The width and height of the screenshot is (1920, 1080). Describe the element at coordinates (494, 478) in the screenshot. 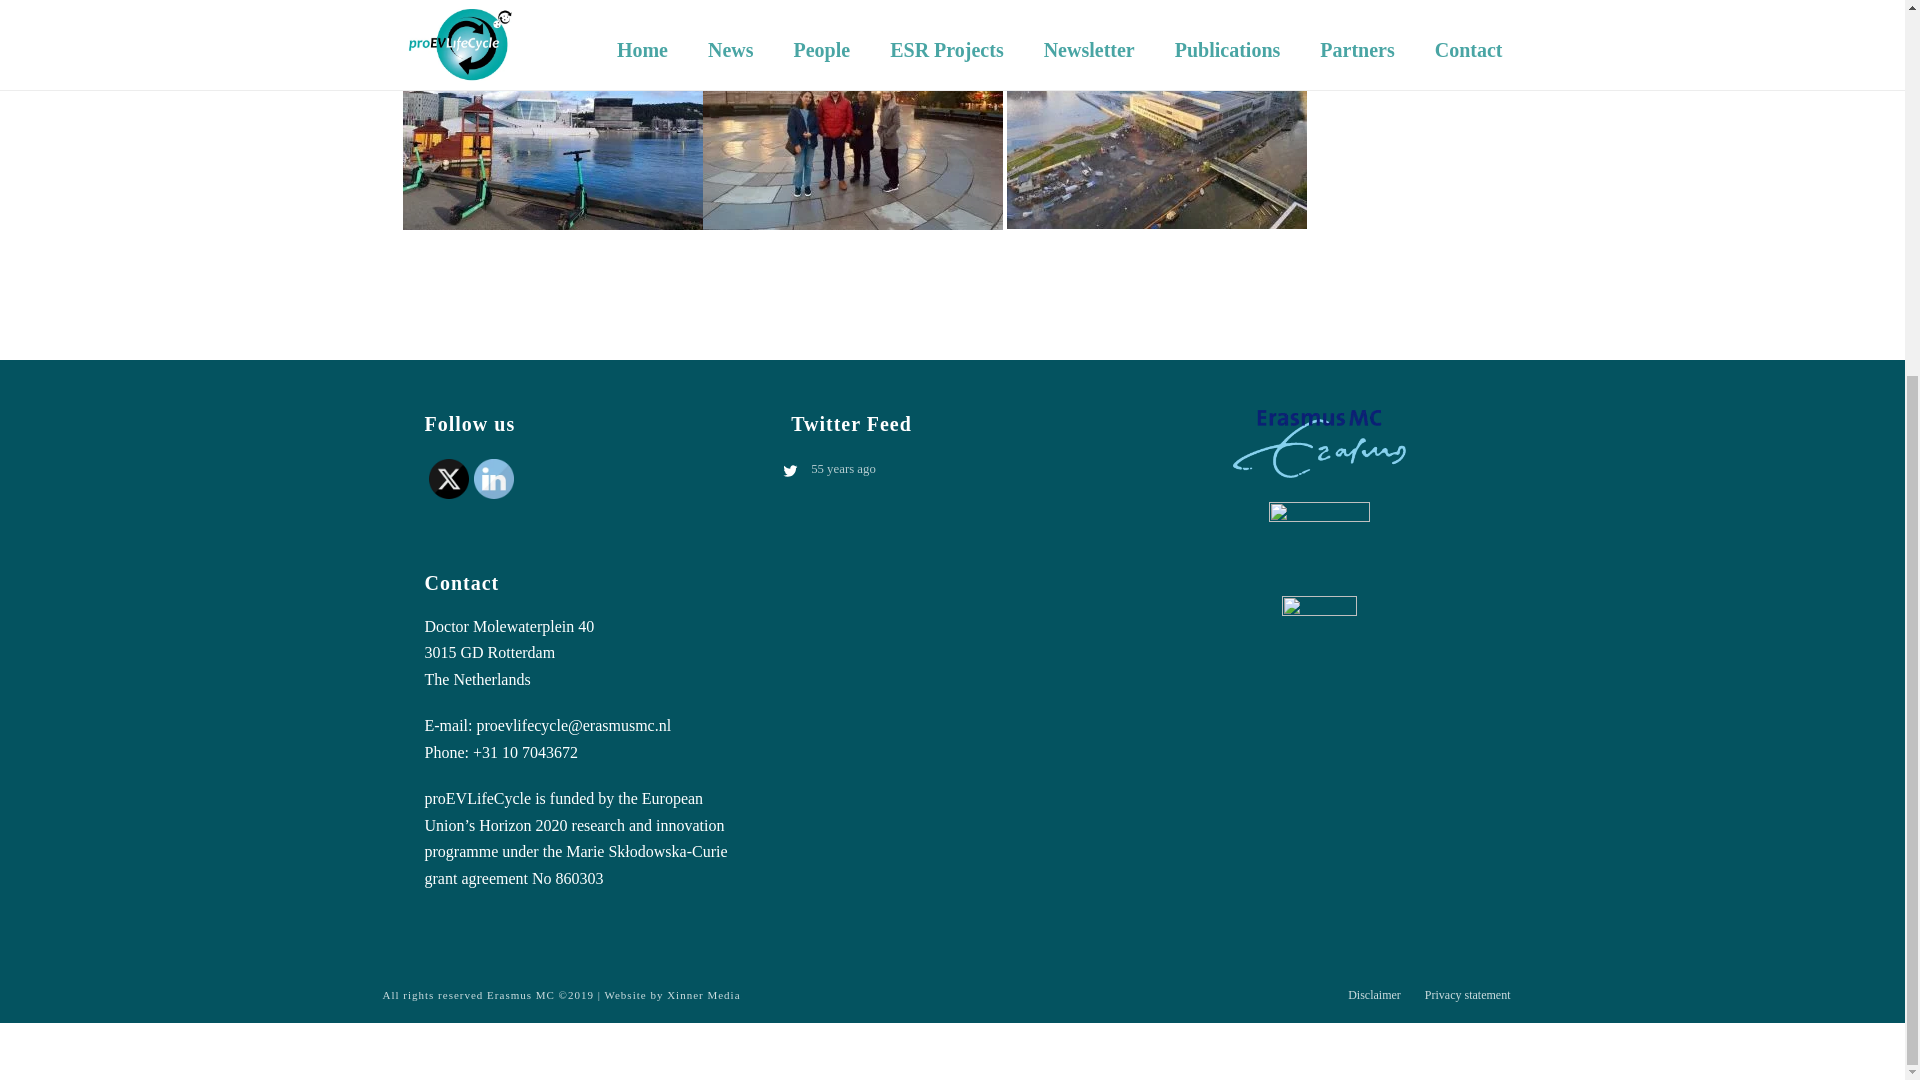

I see `LinkedIn` at that location.